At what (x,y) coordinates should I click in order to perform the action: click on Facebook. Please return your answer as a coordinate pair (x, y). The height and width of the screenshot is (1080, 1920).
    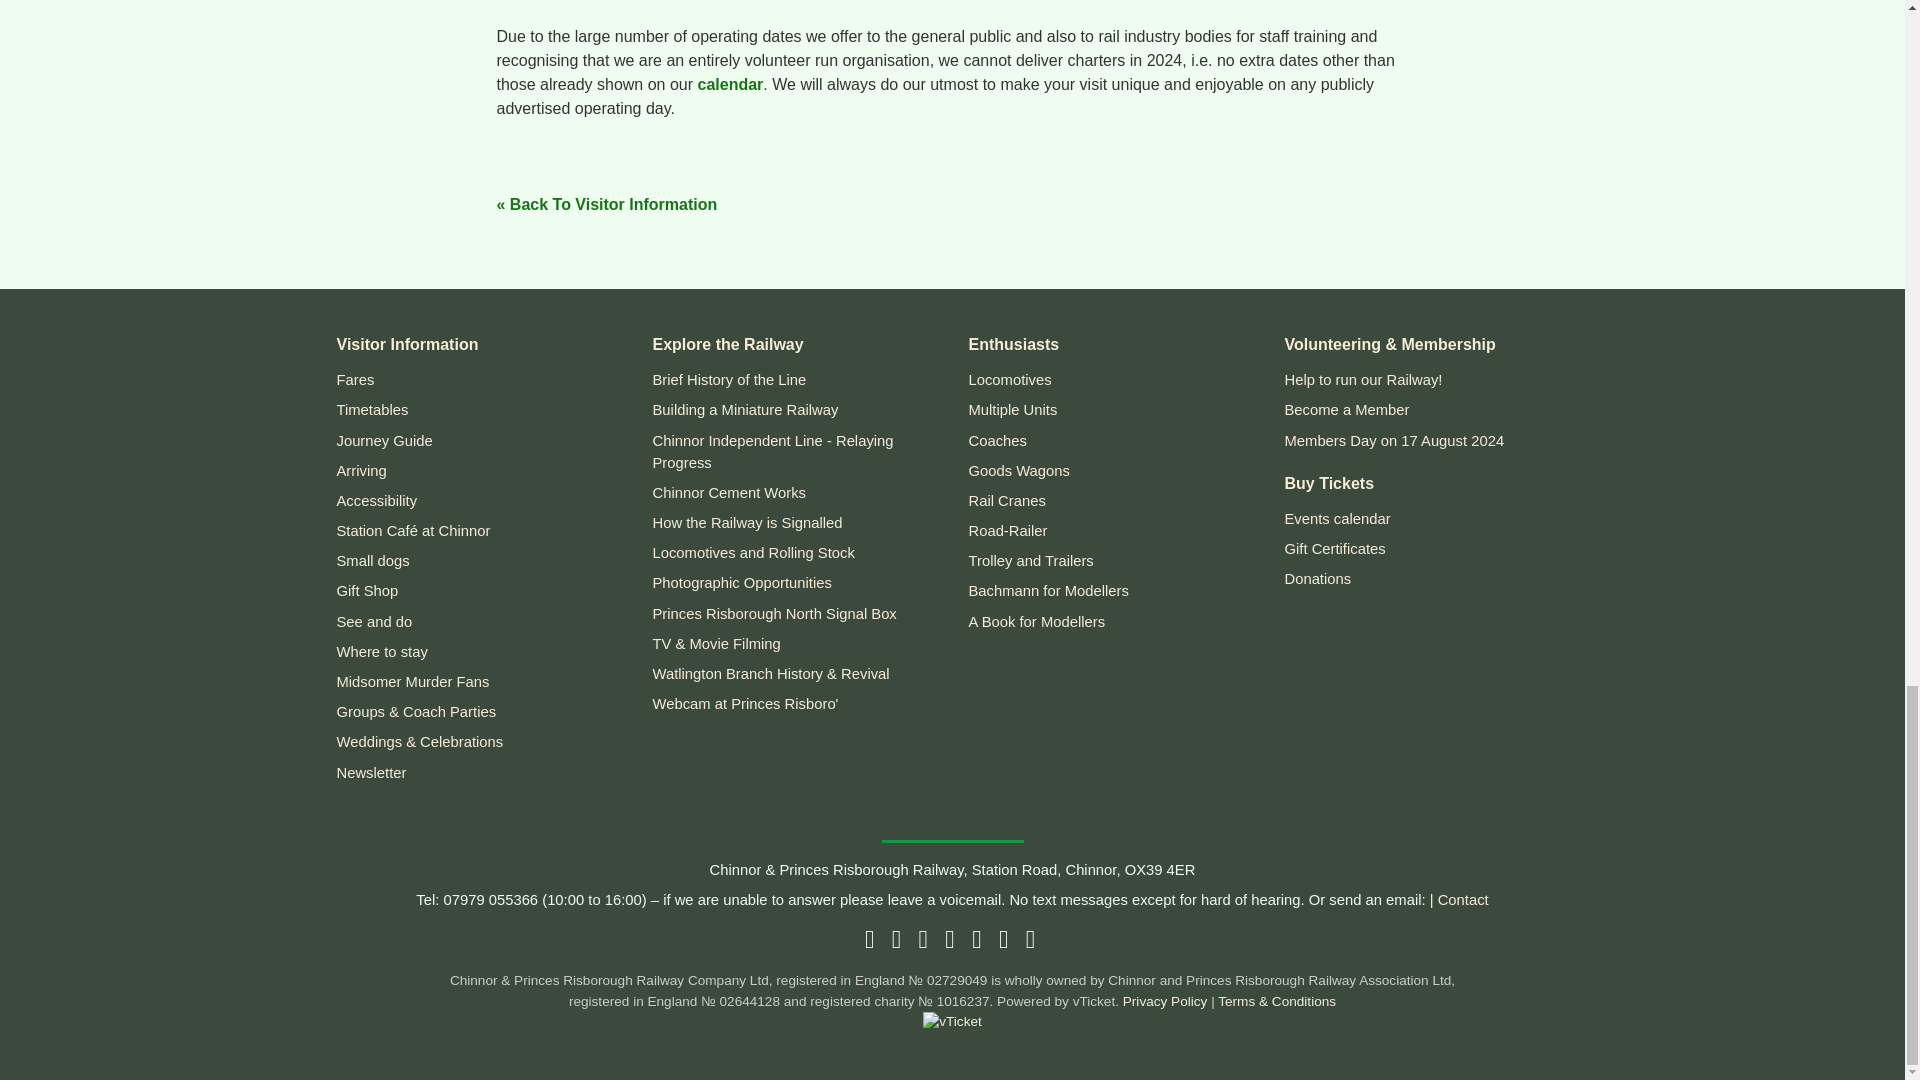
    Looking at the image, I should click on (899, 942).